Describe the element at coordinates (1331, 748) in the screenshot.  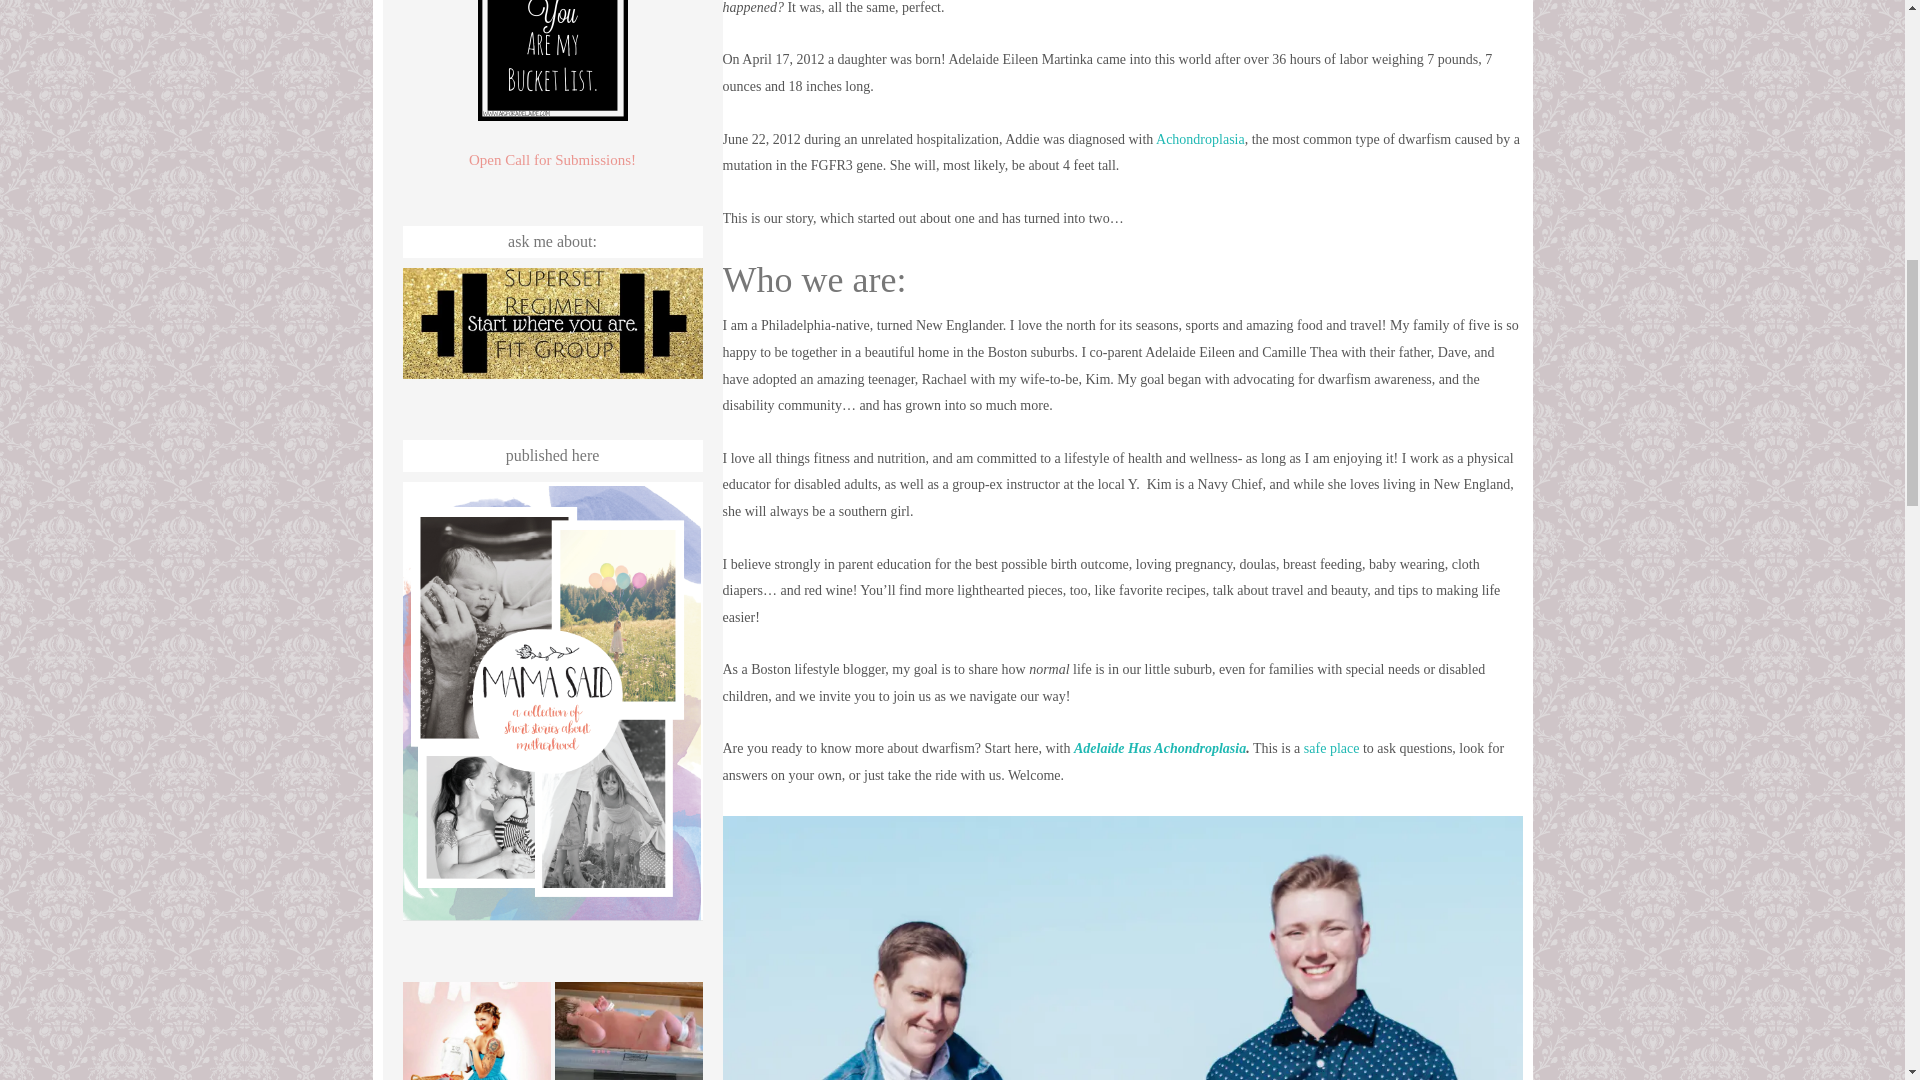
I see `safe place` at that location.